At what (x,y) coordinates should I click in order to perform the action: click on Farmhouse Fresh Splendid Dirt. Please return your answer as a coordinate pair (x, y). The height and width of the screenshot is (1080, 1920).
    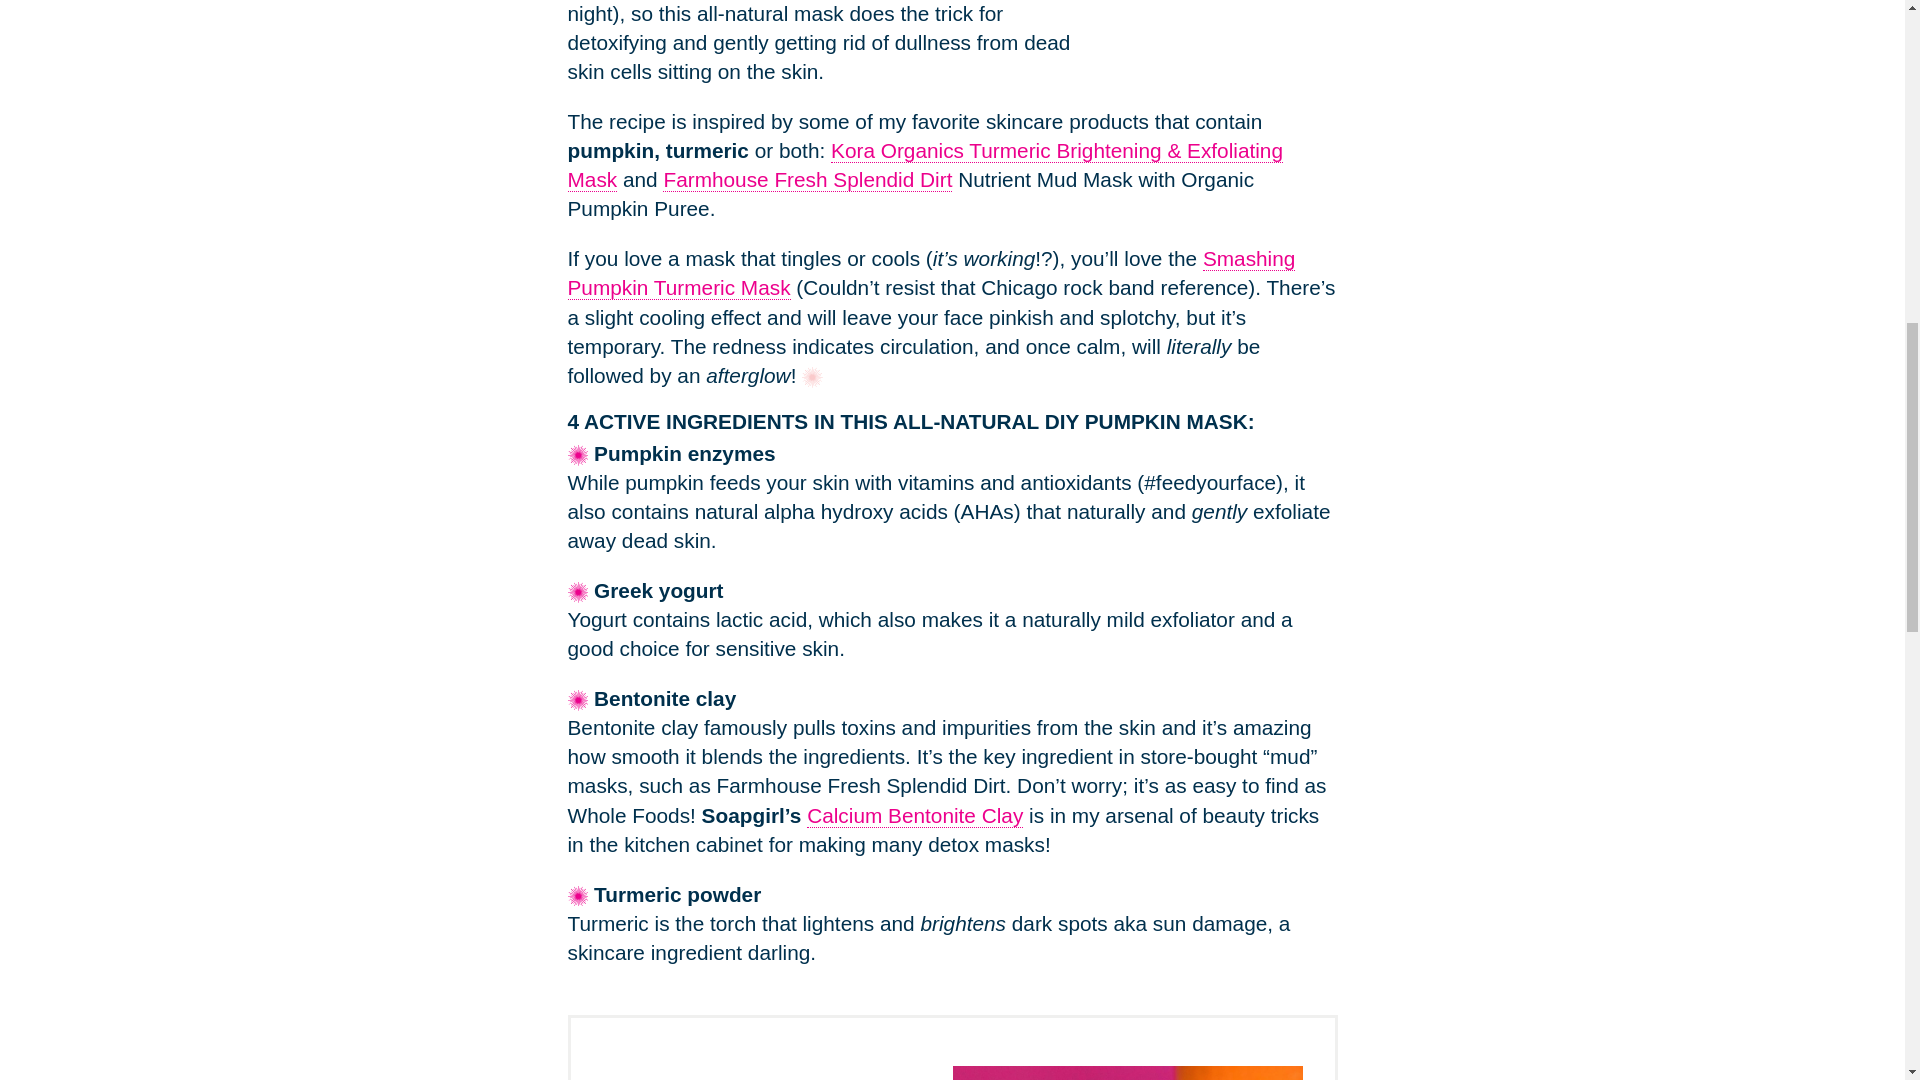
    Looking at the image, I should click on (807, 180).